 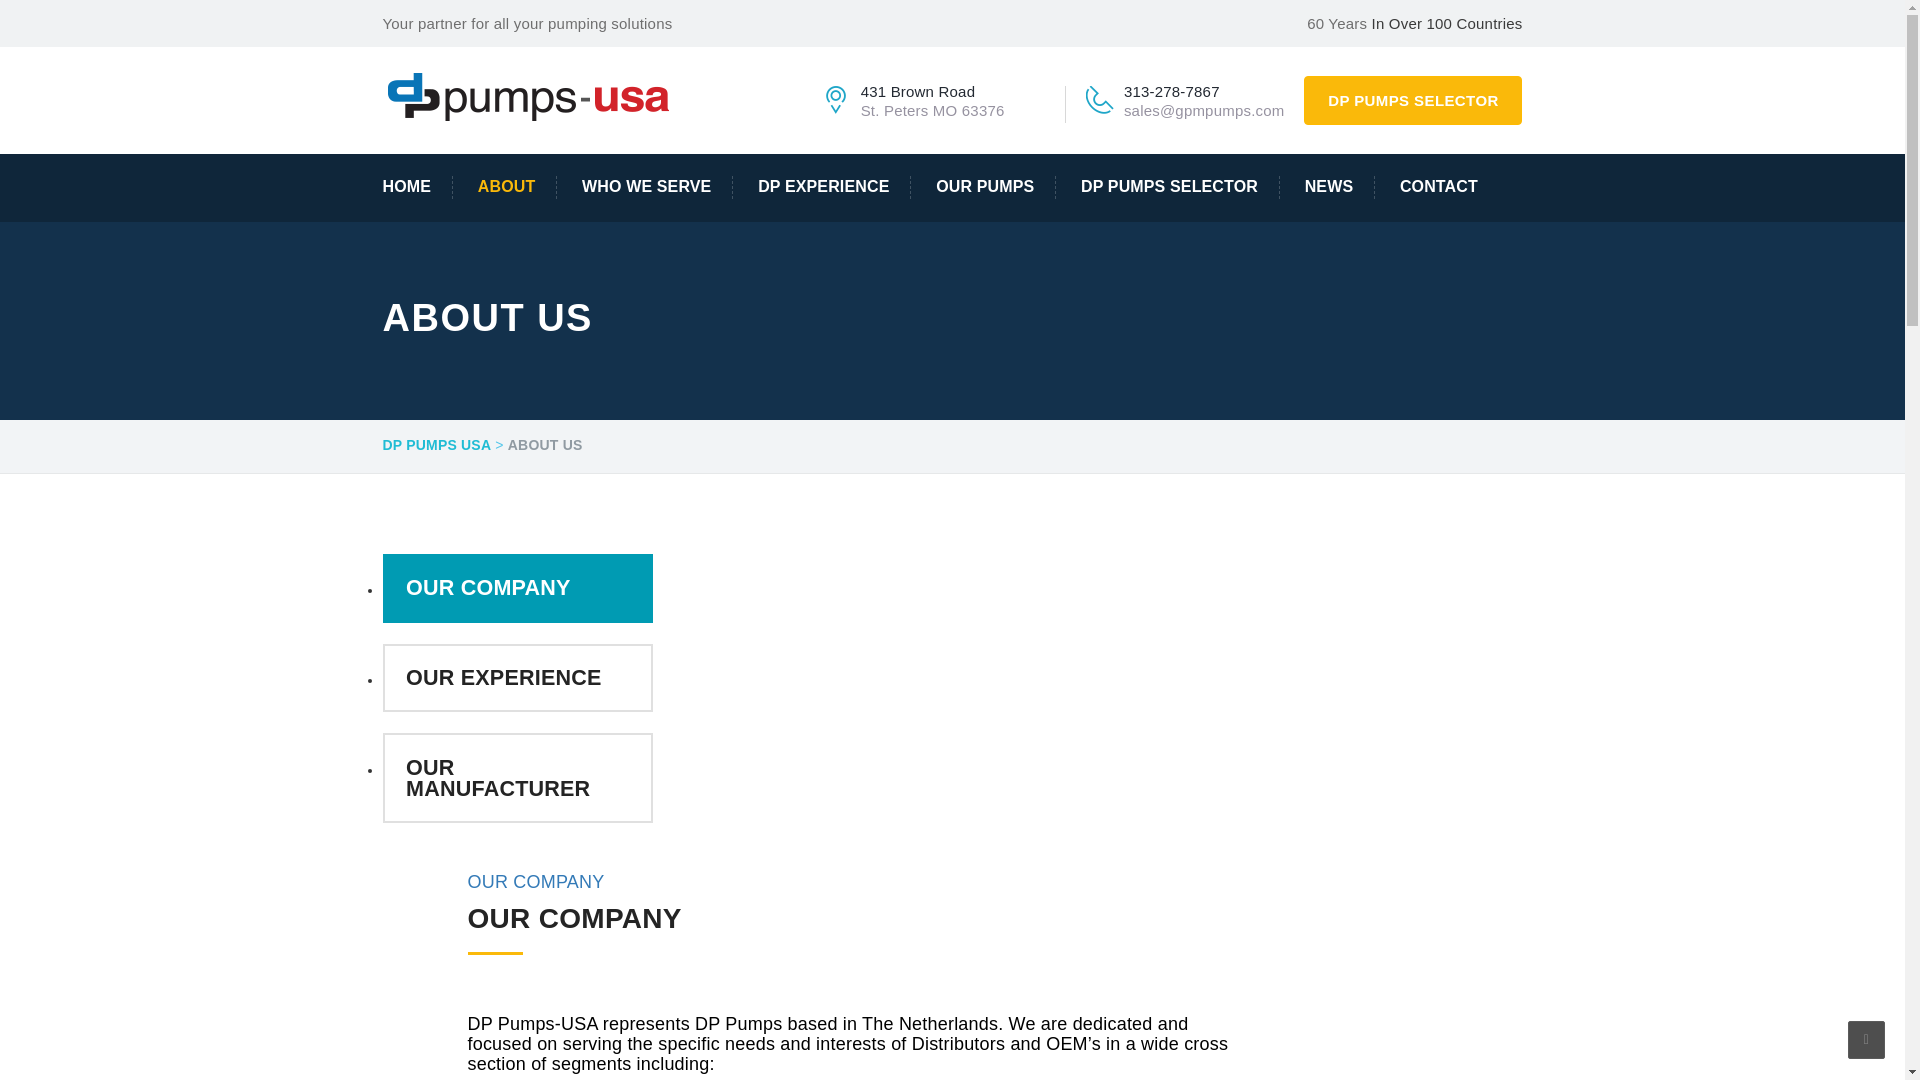 I want to click on OUR COMPANY, so click(x=517, y=588).